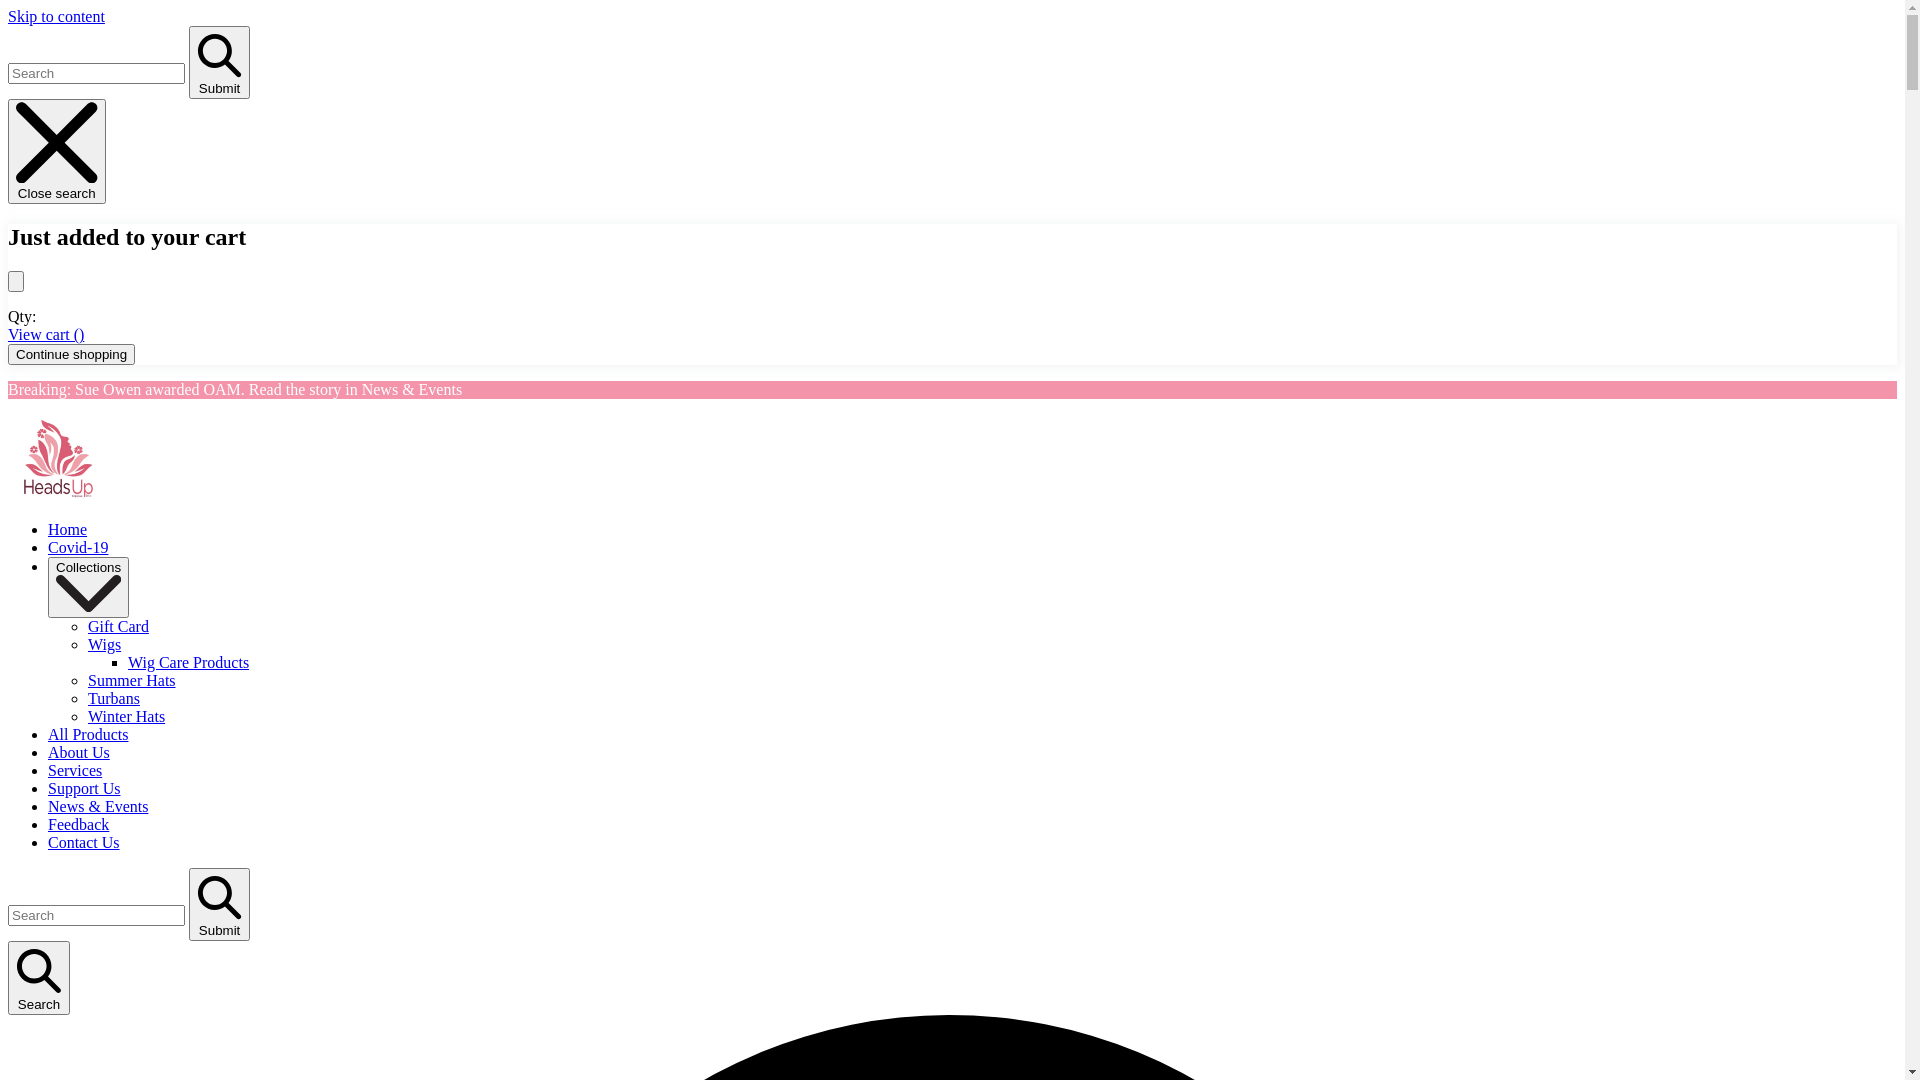 The height and width of the screenshot is (1080, 1920). What do you see at coordinates (84, 788) in the screenshot?
I see `Support Us` at bounding box center [84, 788].